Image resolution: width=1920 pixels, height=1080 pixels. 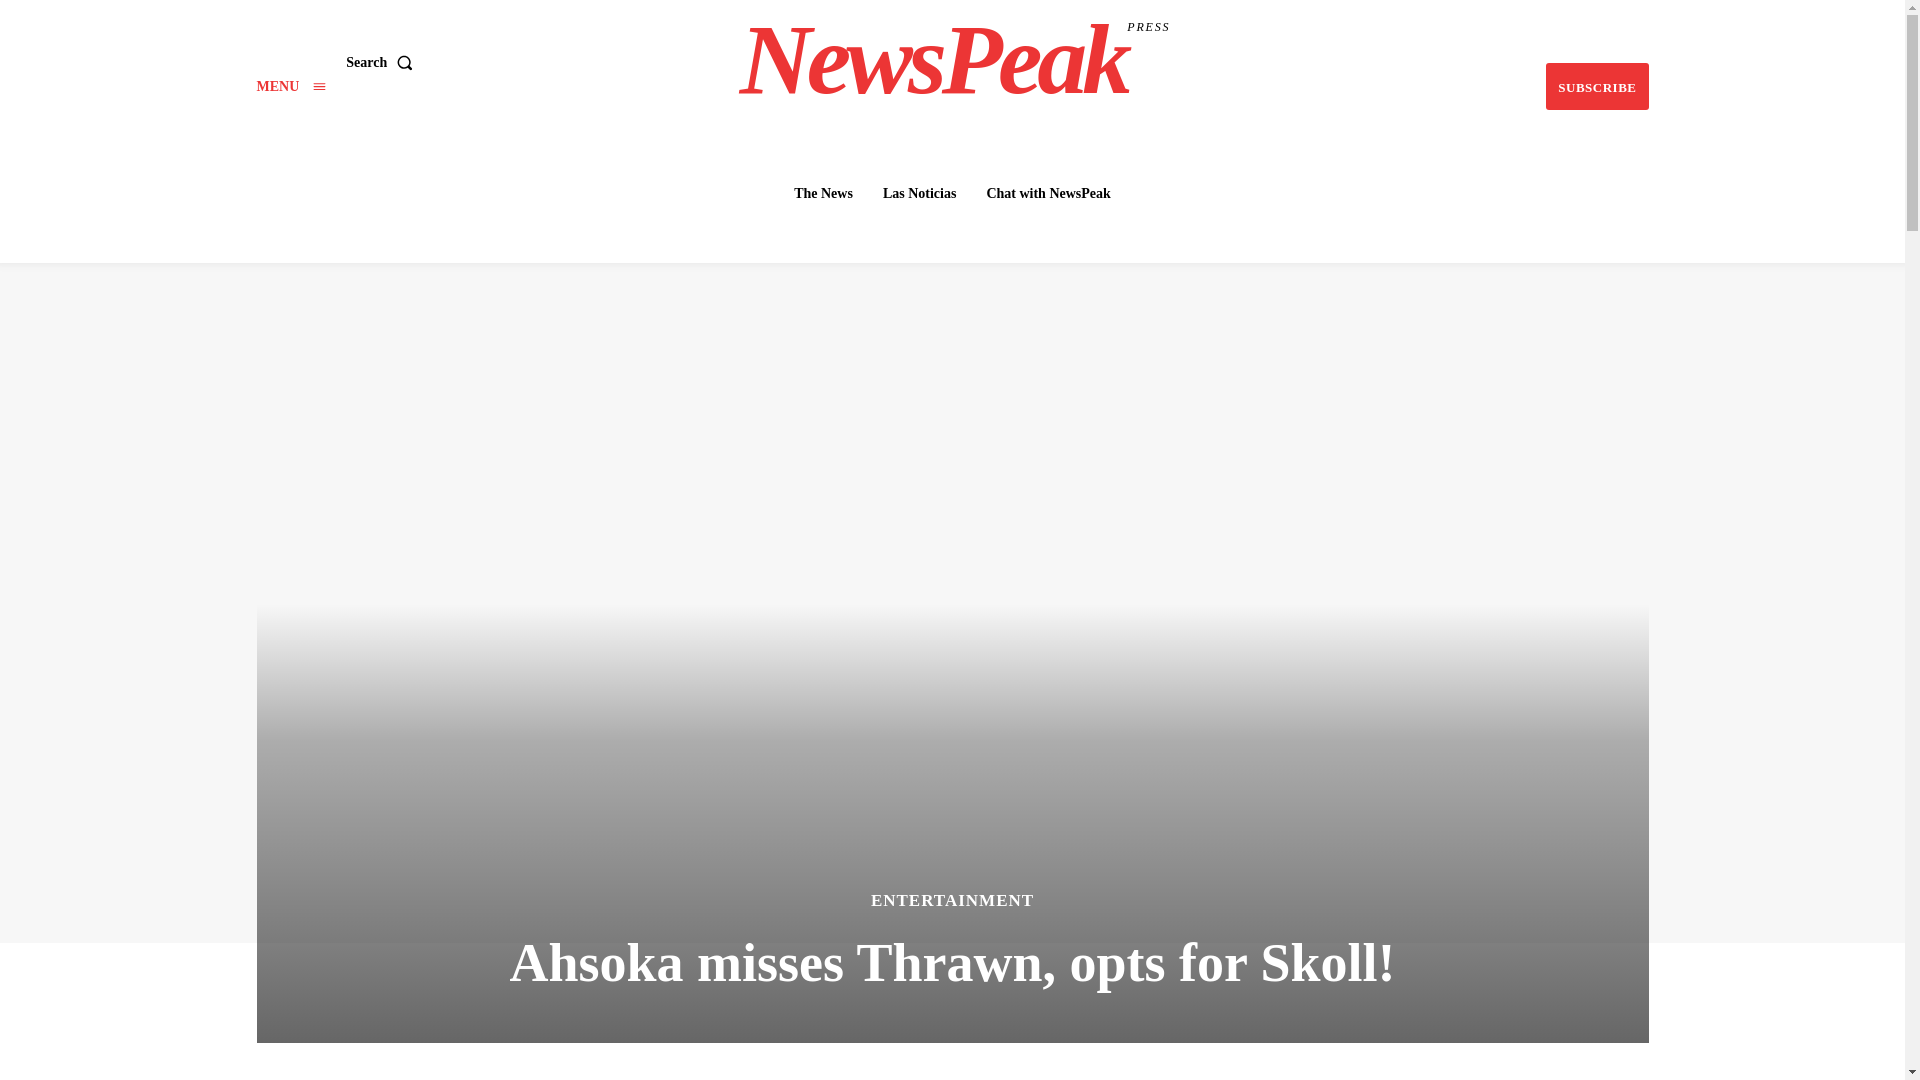 I want to click on MENU, so click(x=1596, y=86).